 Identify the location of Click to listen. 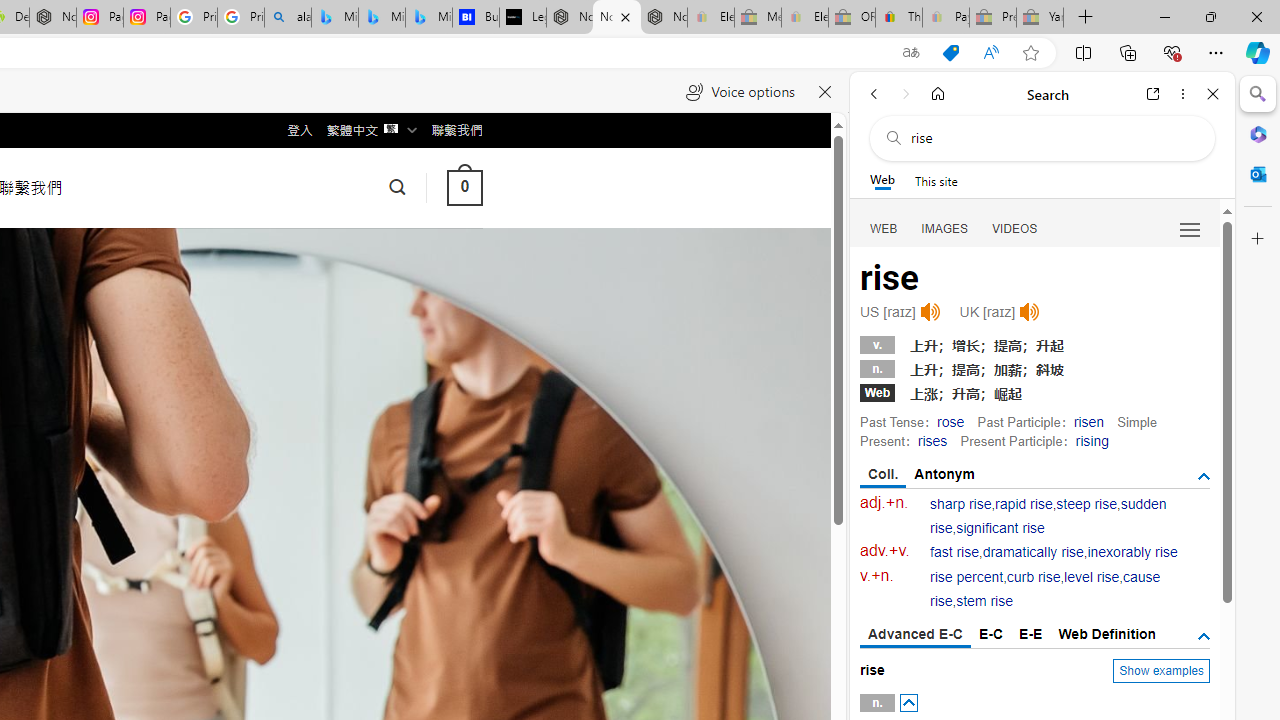
(1030, 312).